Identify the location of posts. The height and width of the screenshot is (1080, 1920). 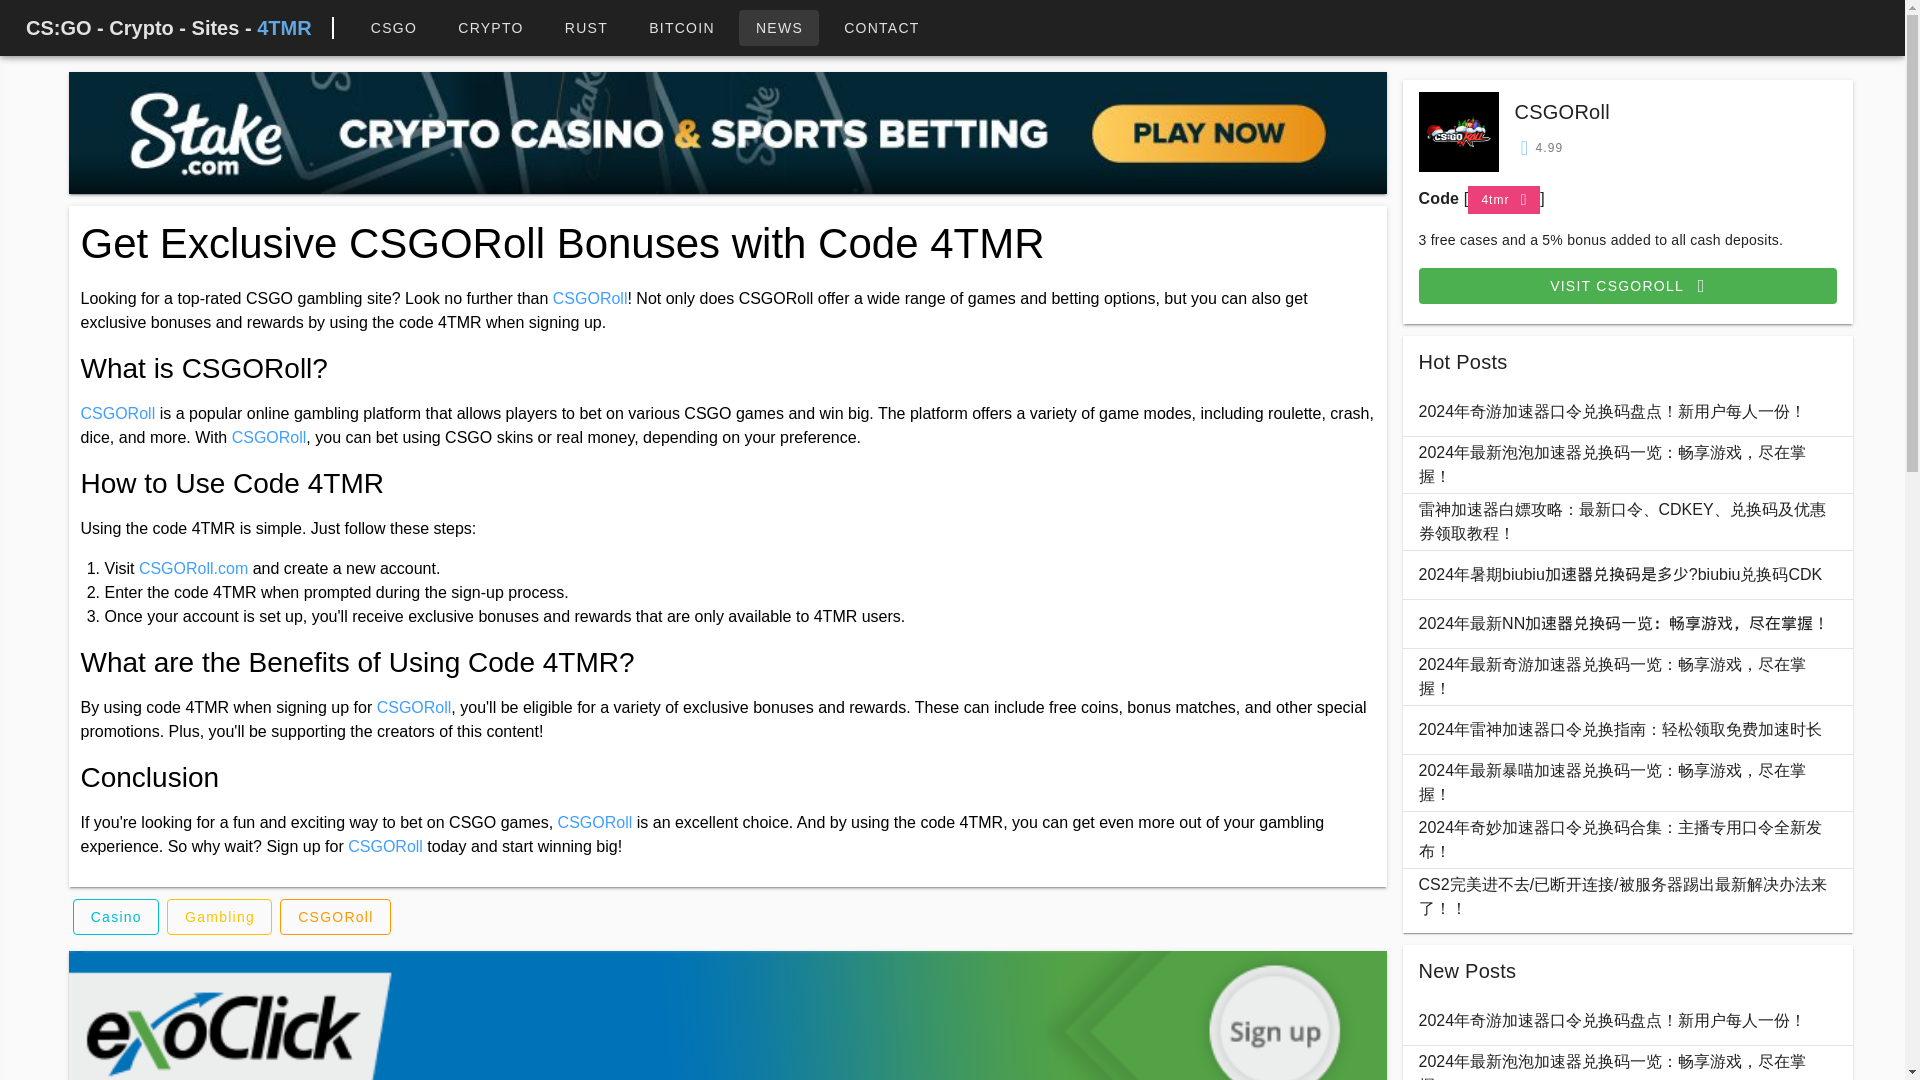
(779, 28).